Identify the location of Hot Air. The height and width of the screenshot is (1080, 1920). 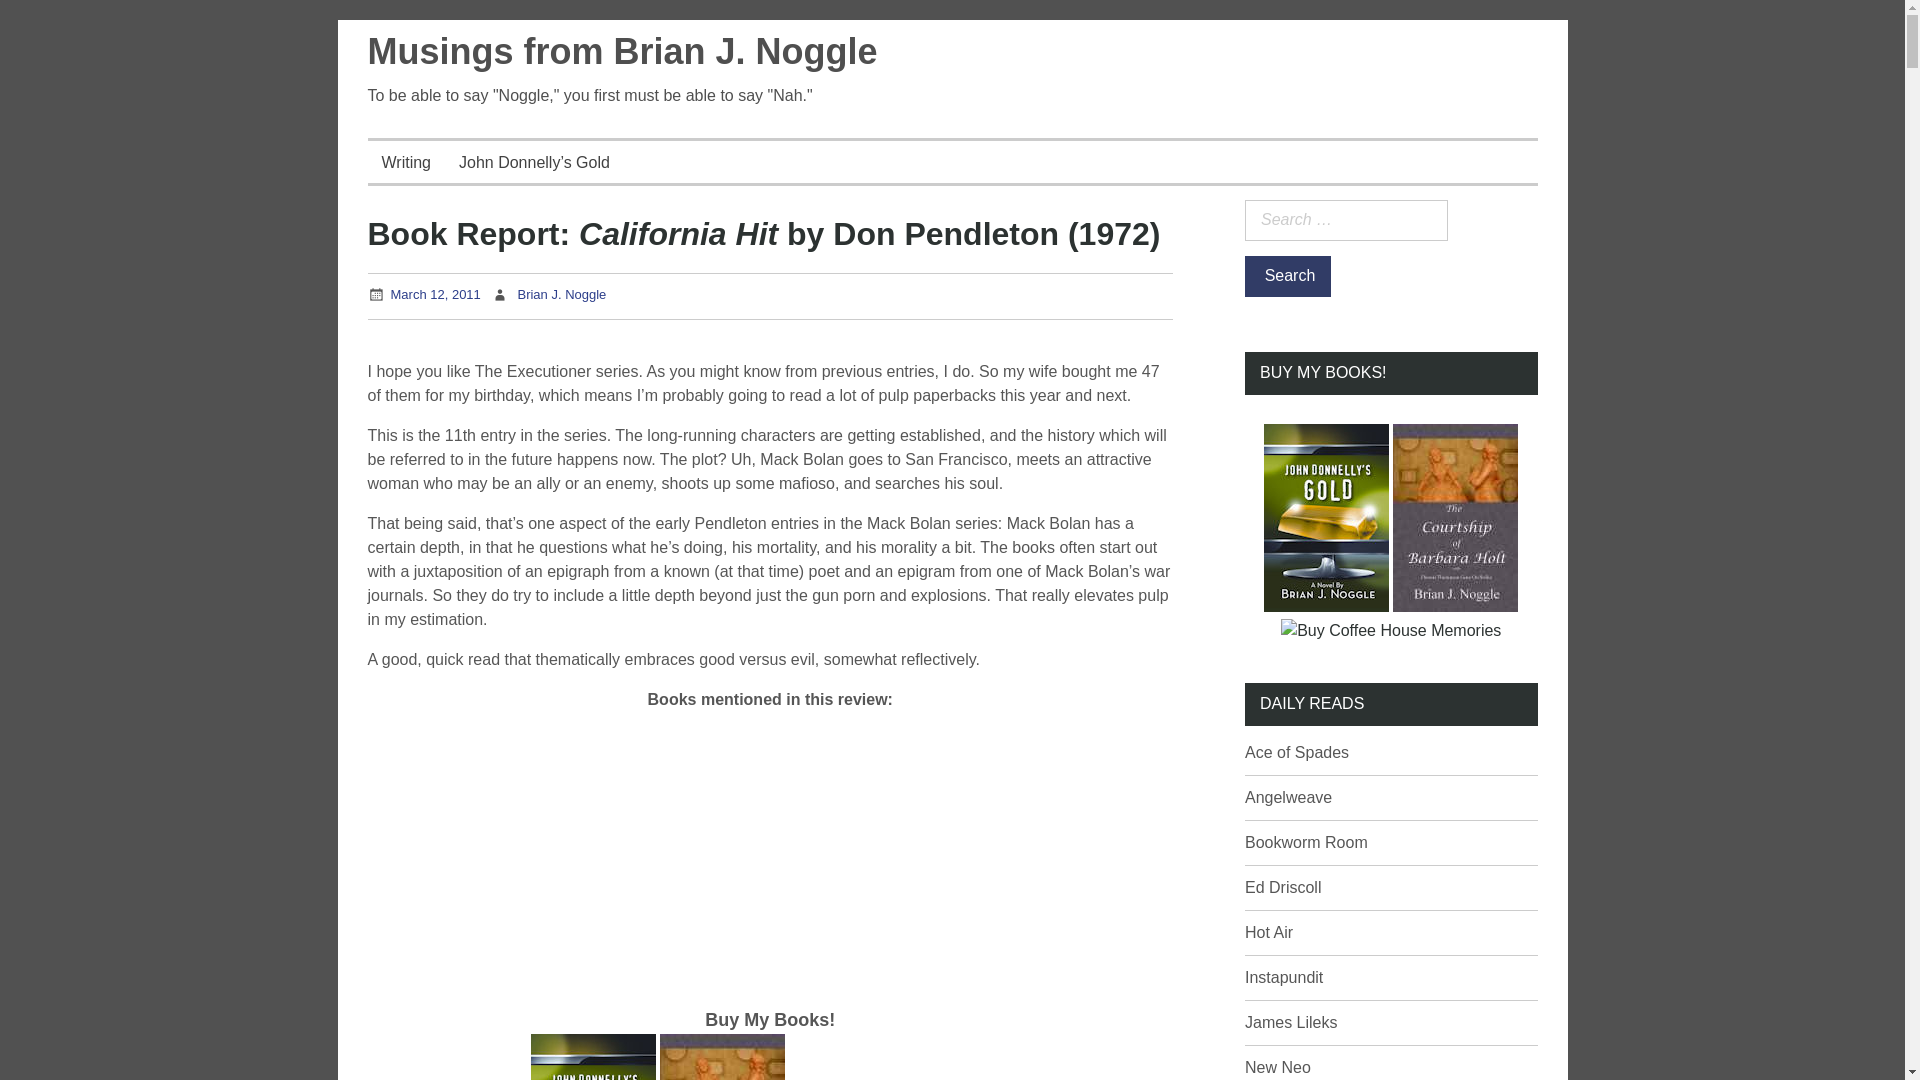
(1268, 932).